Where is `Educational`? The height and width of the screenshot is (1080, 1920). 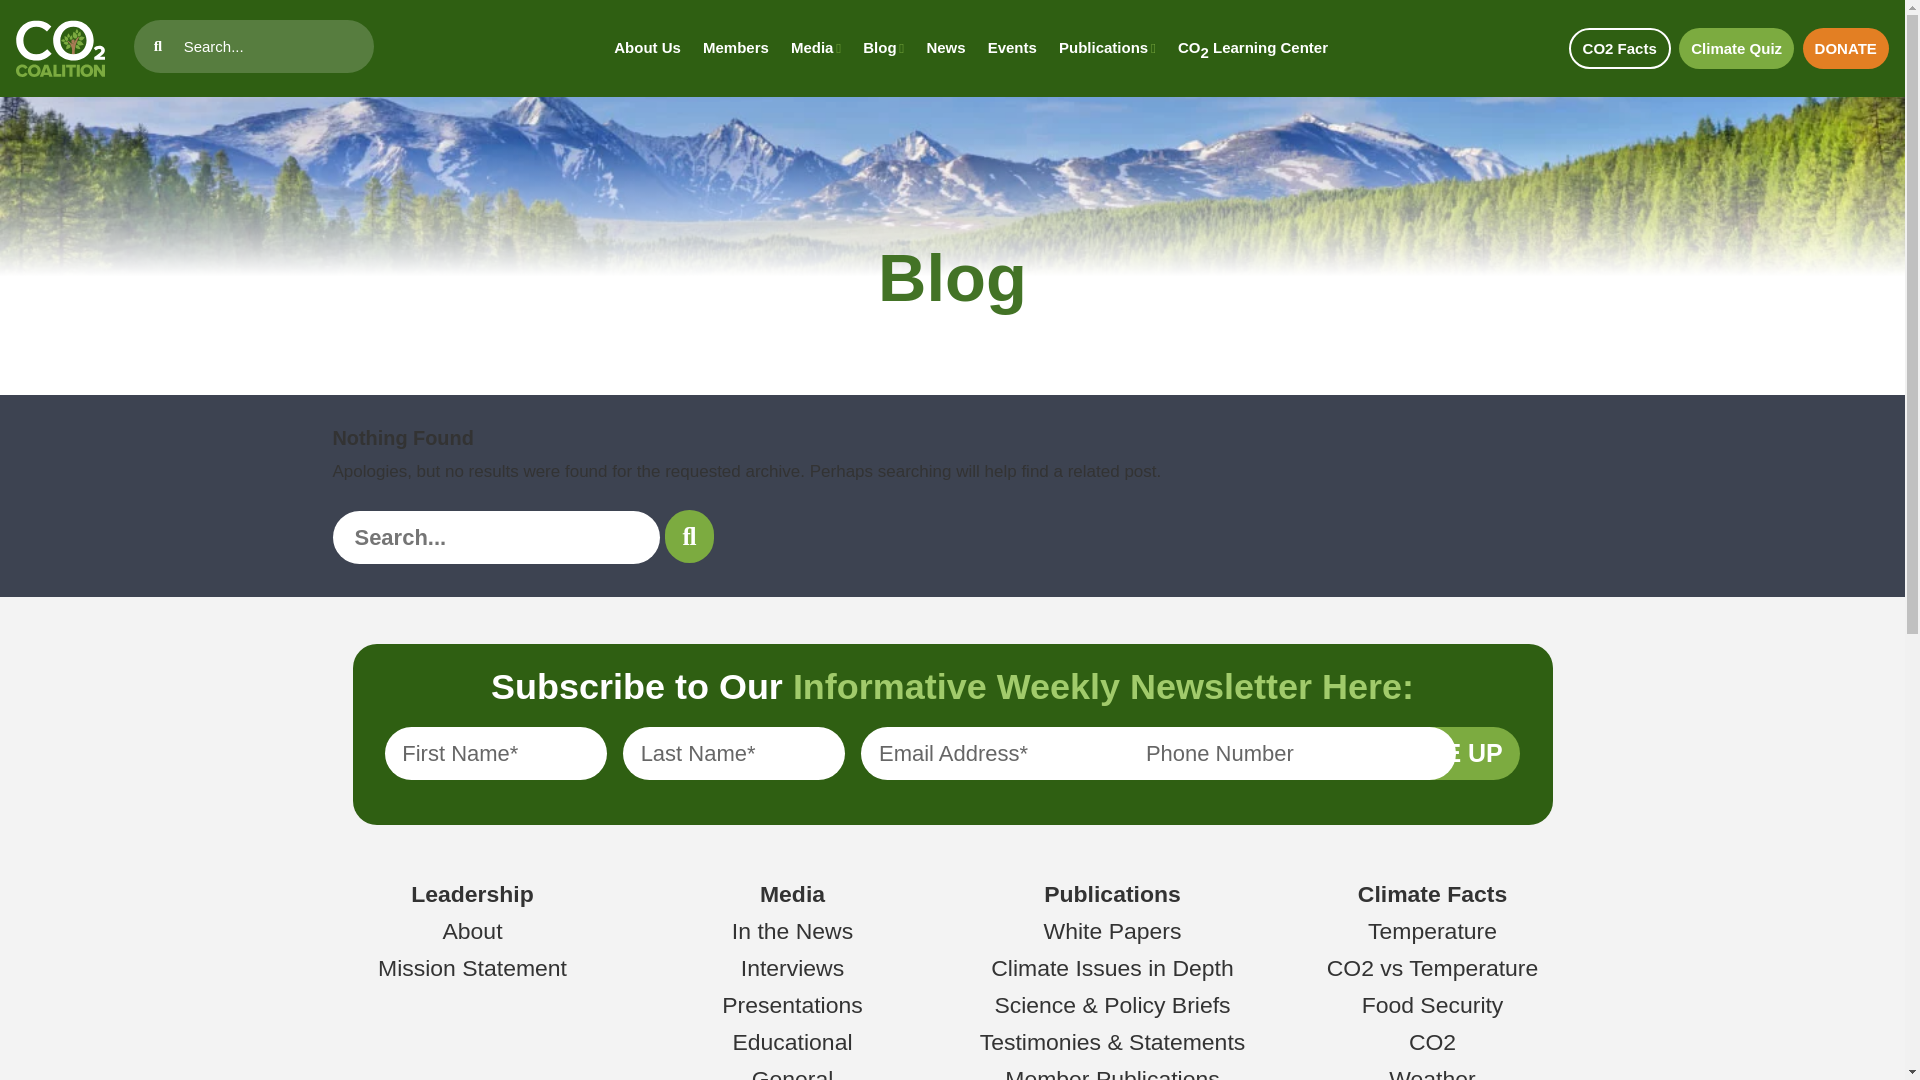 Educational is located at coordinates (792, 1042).